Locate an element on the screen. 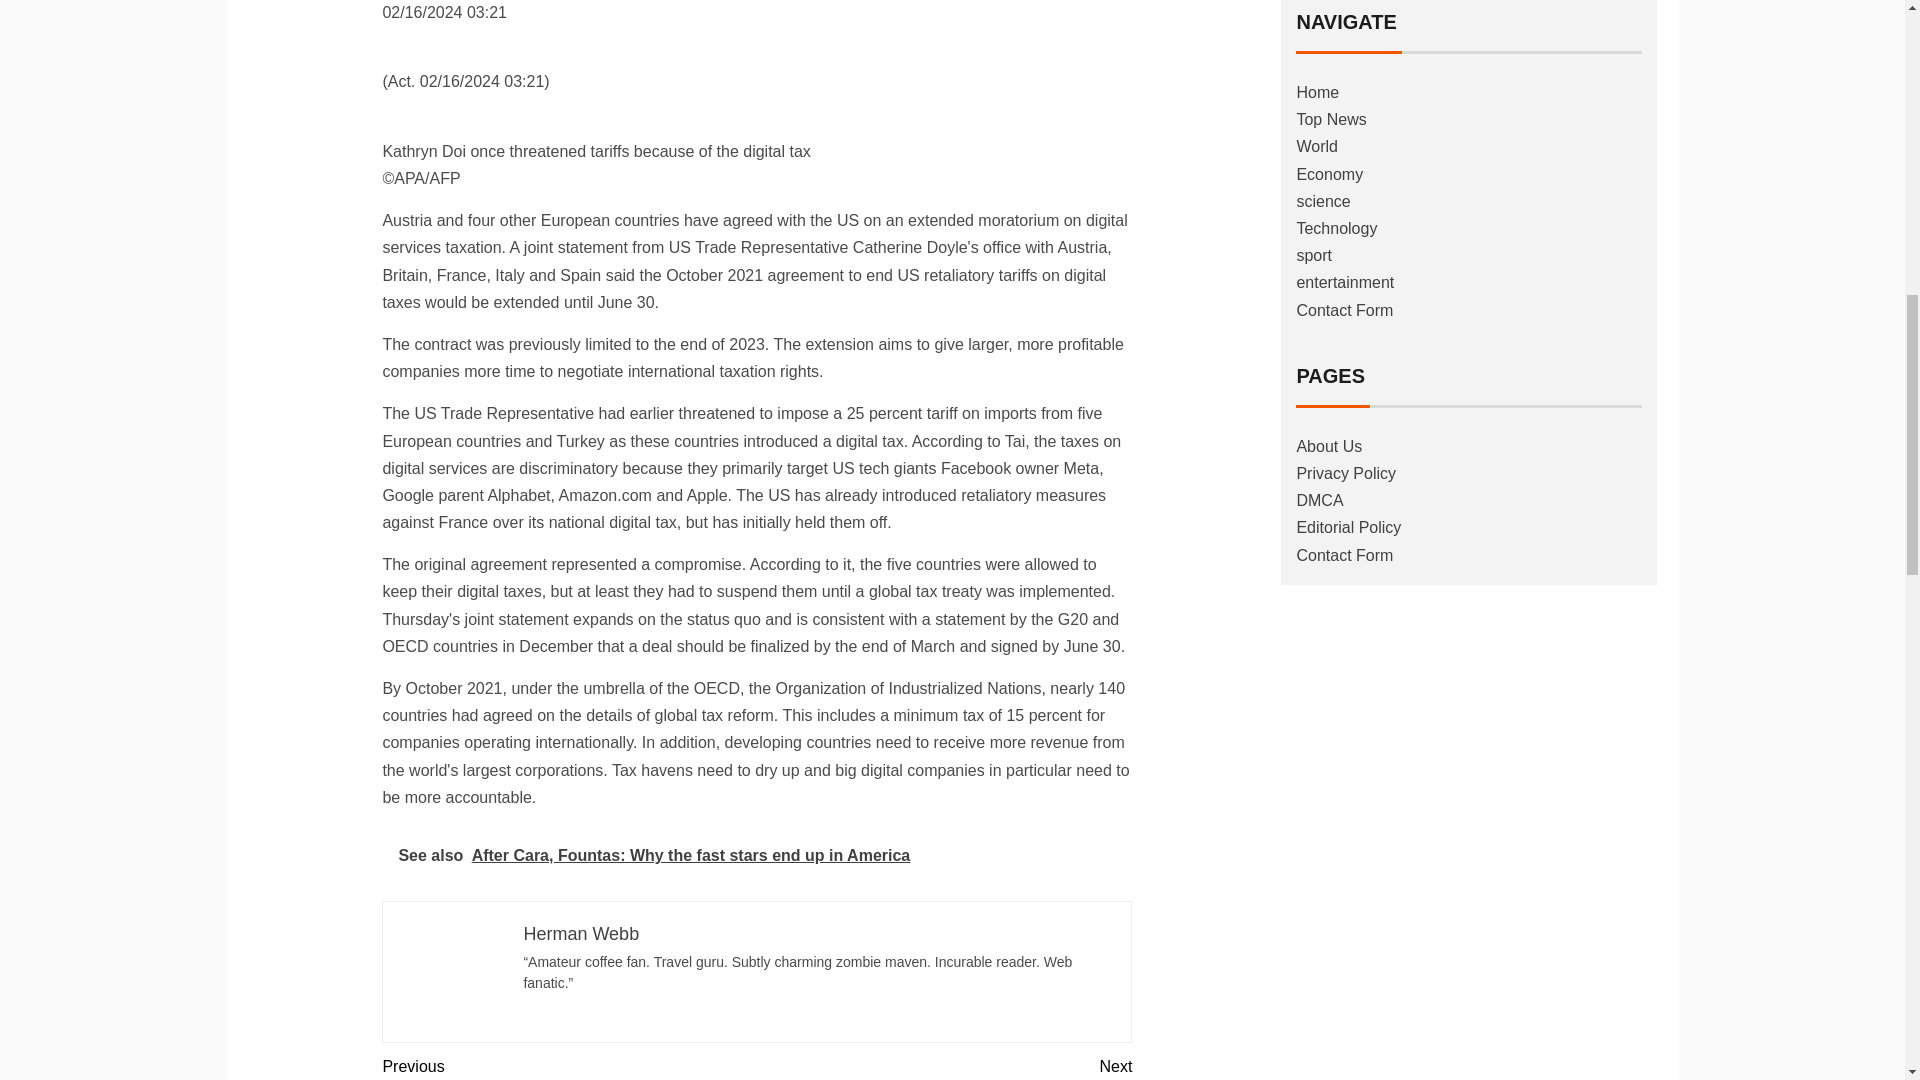 The width and height of the screenshot is (1920, 1080). Herman Webb is located at coordinates (580, 934).